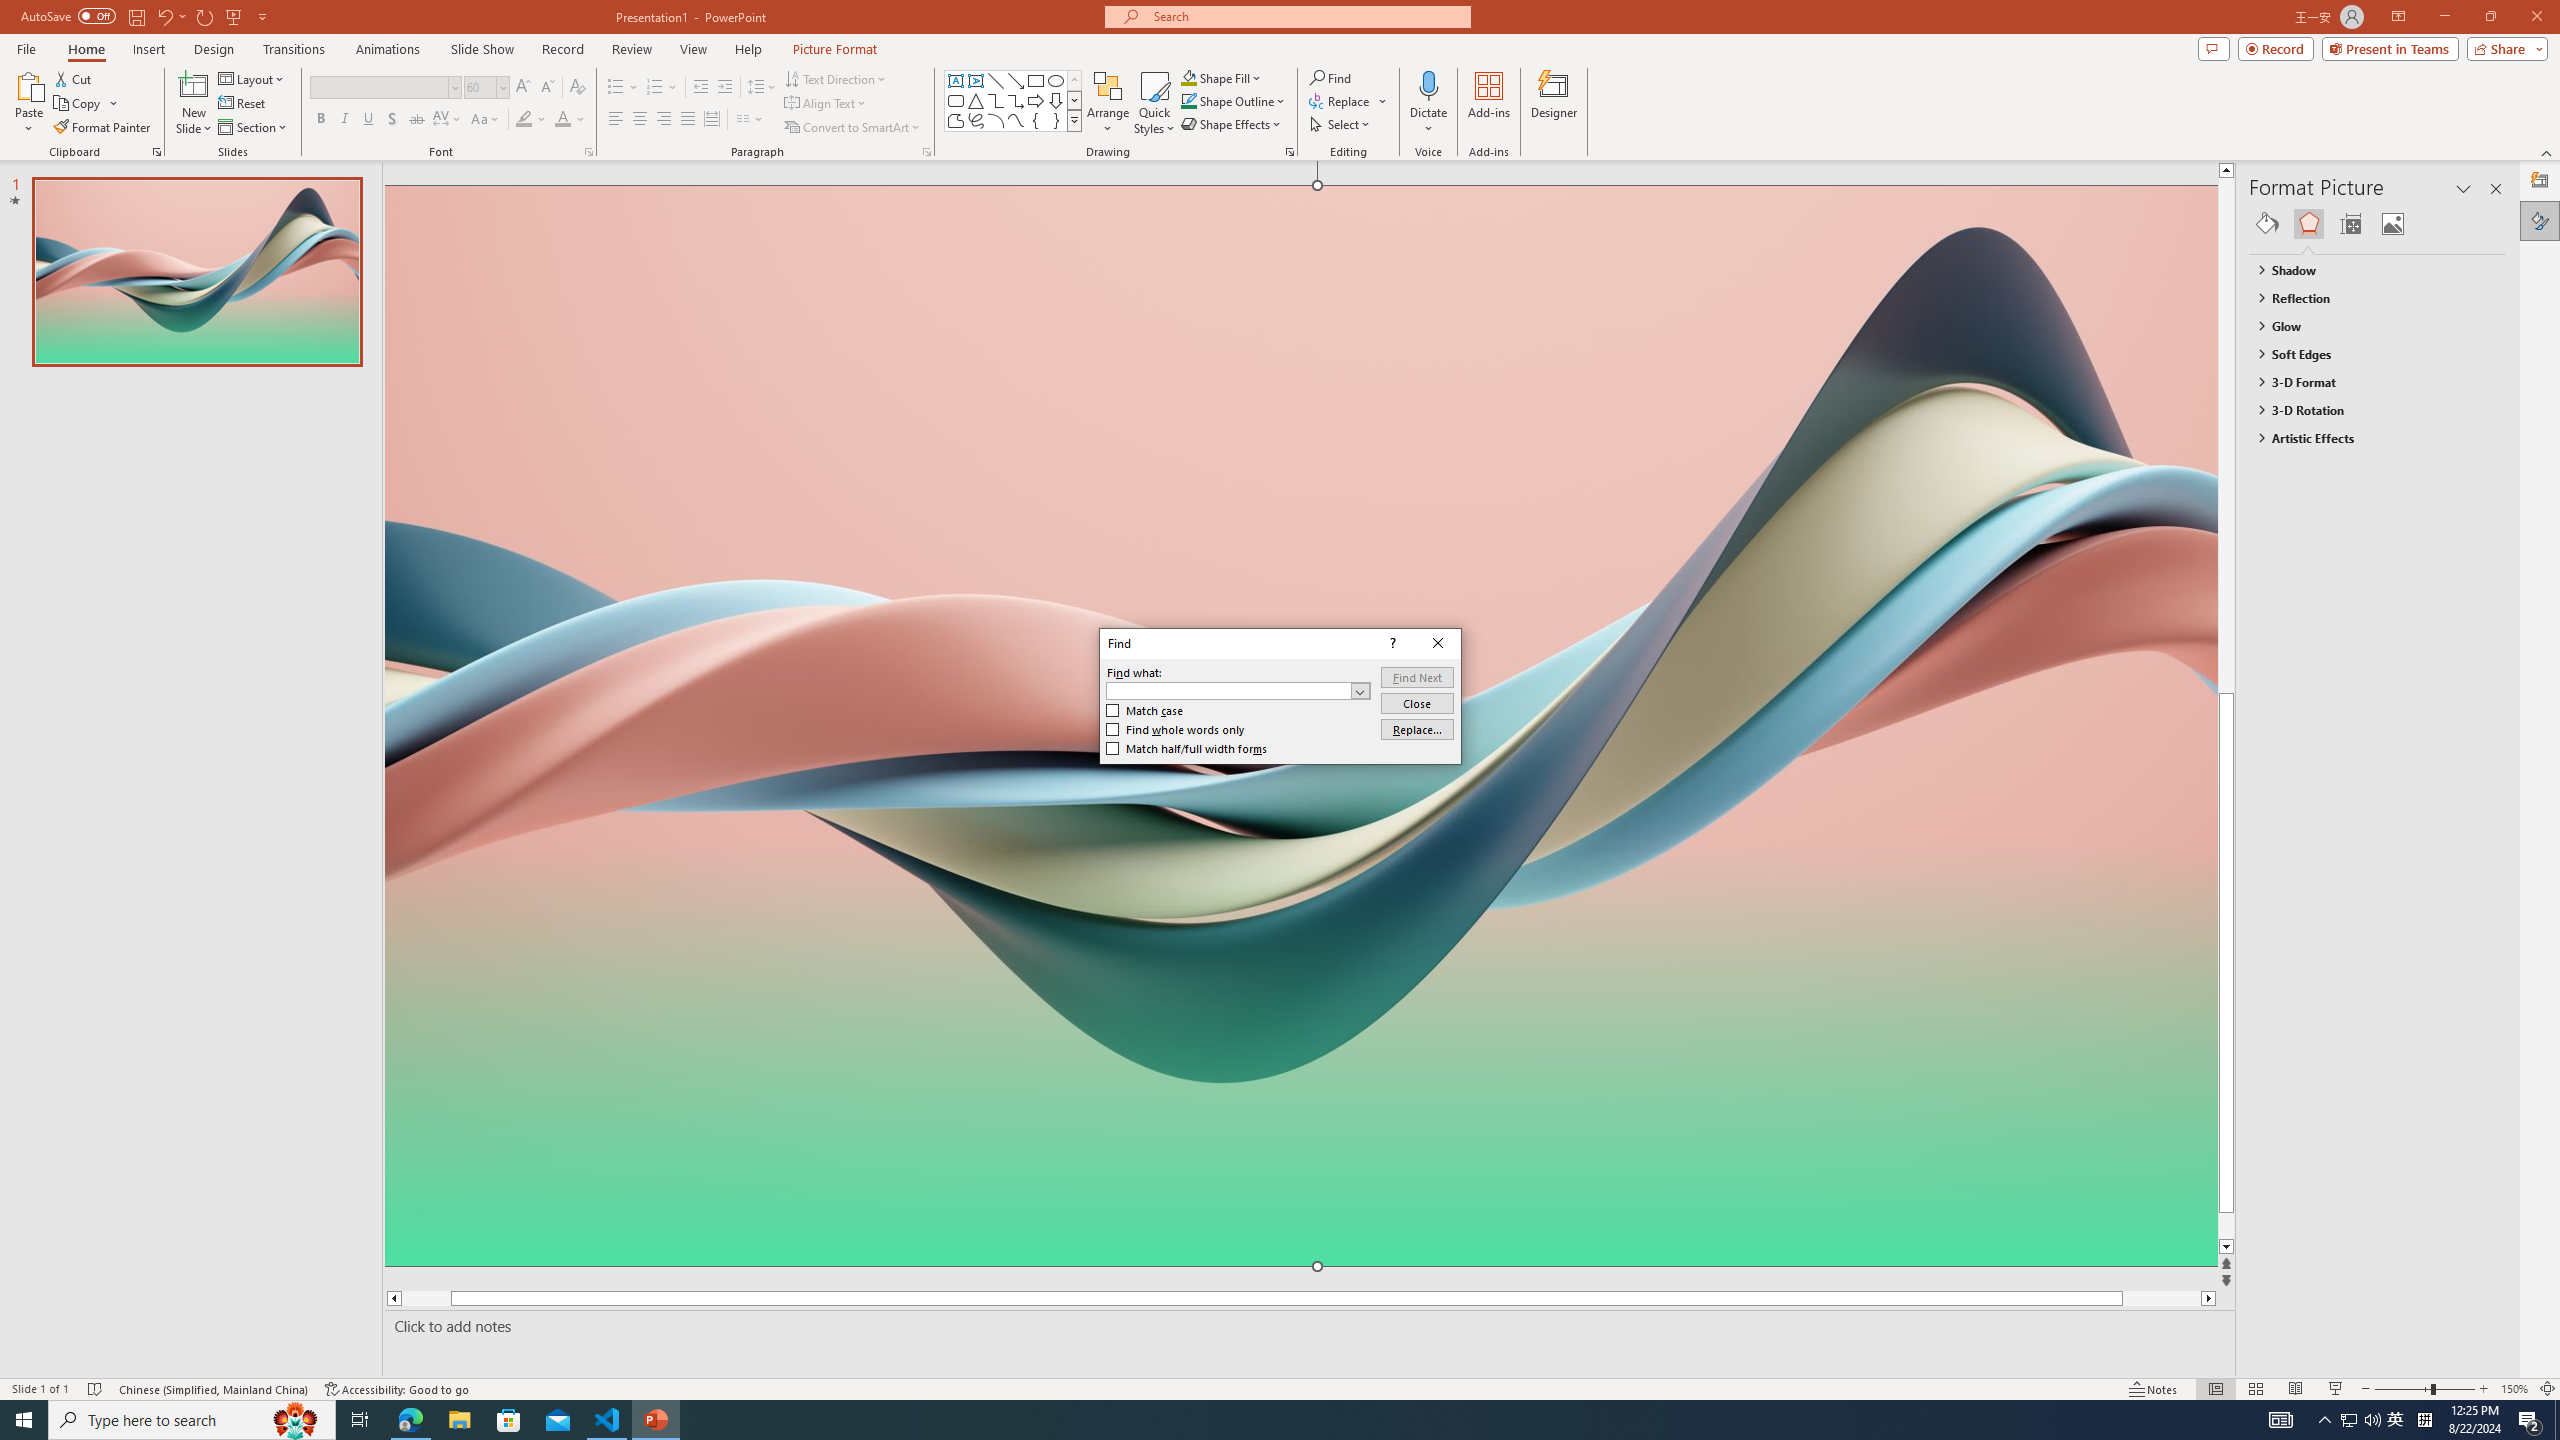 The image size is (2560, 1440). I want to click on Close pane, so click(2496, 189).